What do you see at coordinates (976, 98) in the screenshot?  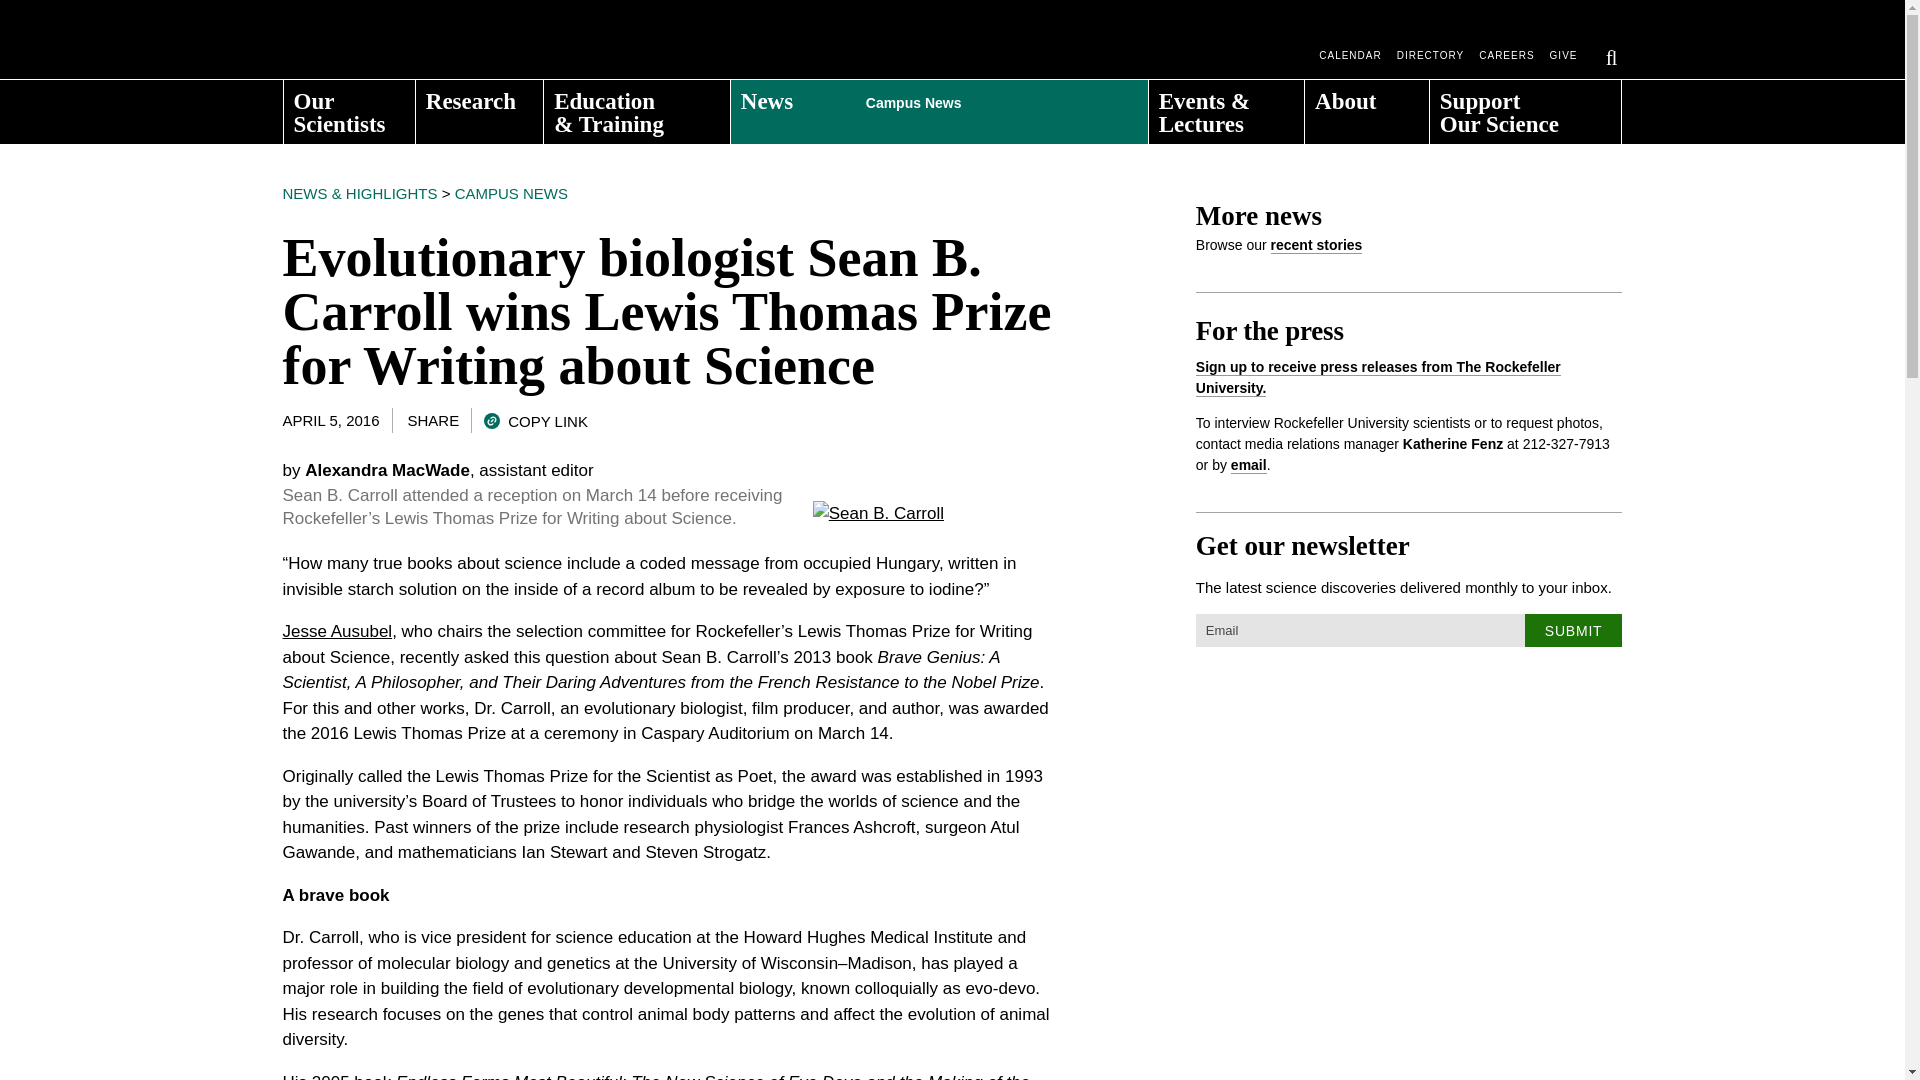 I see `Campus News` at bounding box center [976, 98].